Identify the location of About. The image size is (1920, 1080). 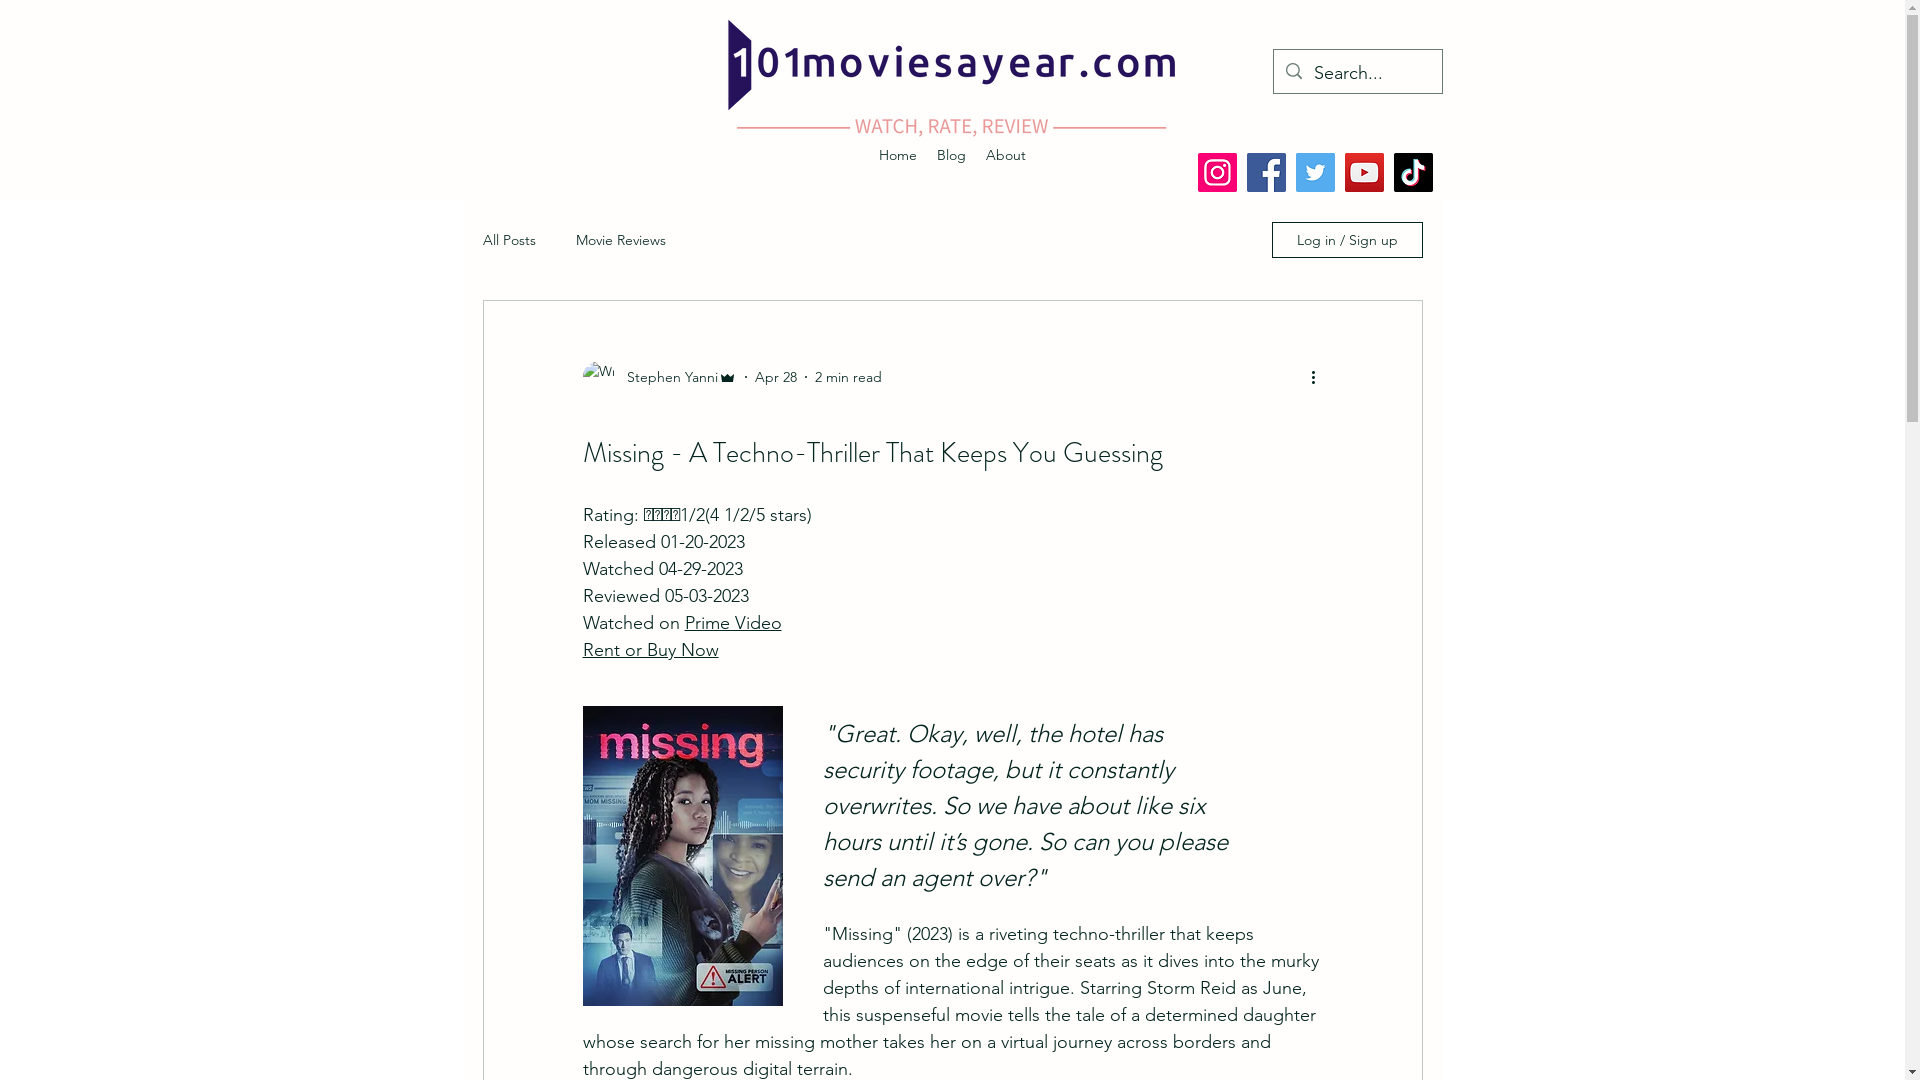
(1006, 155).